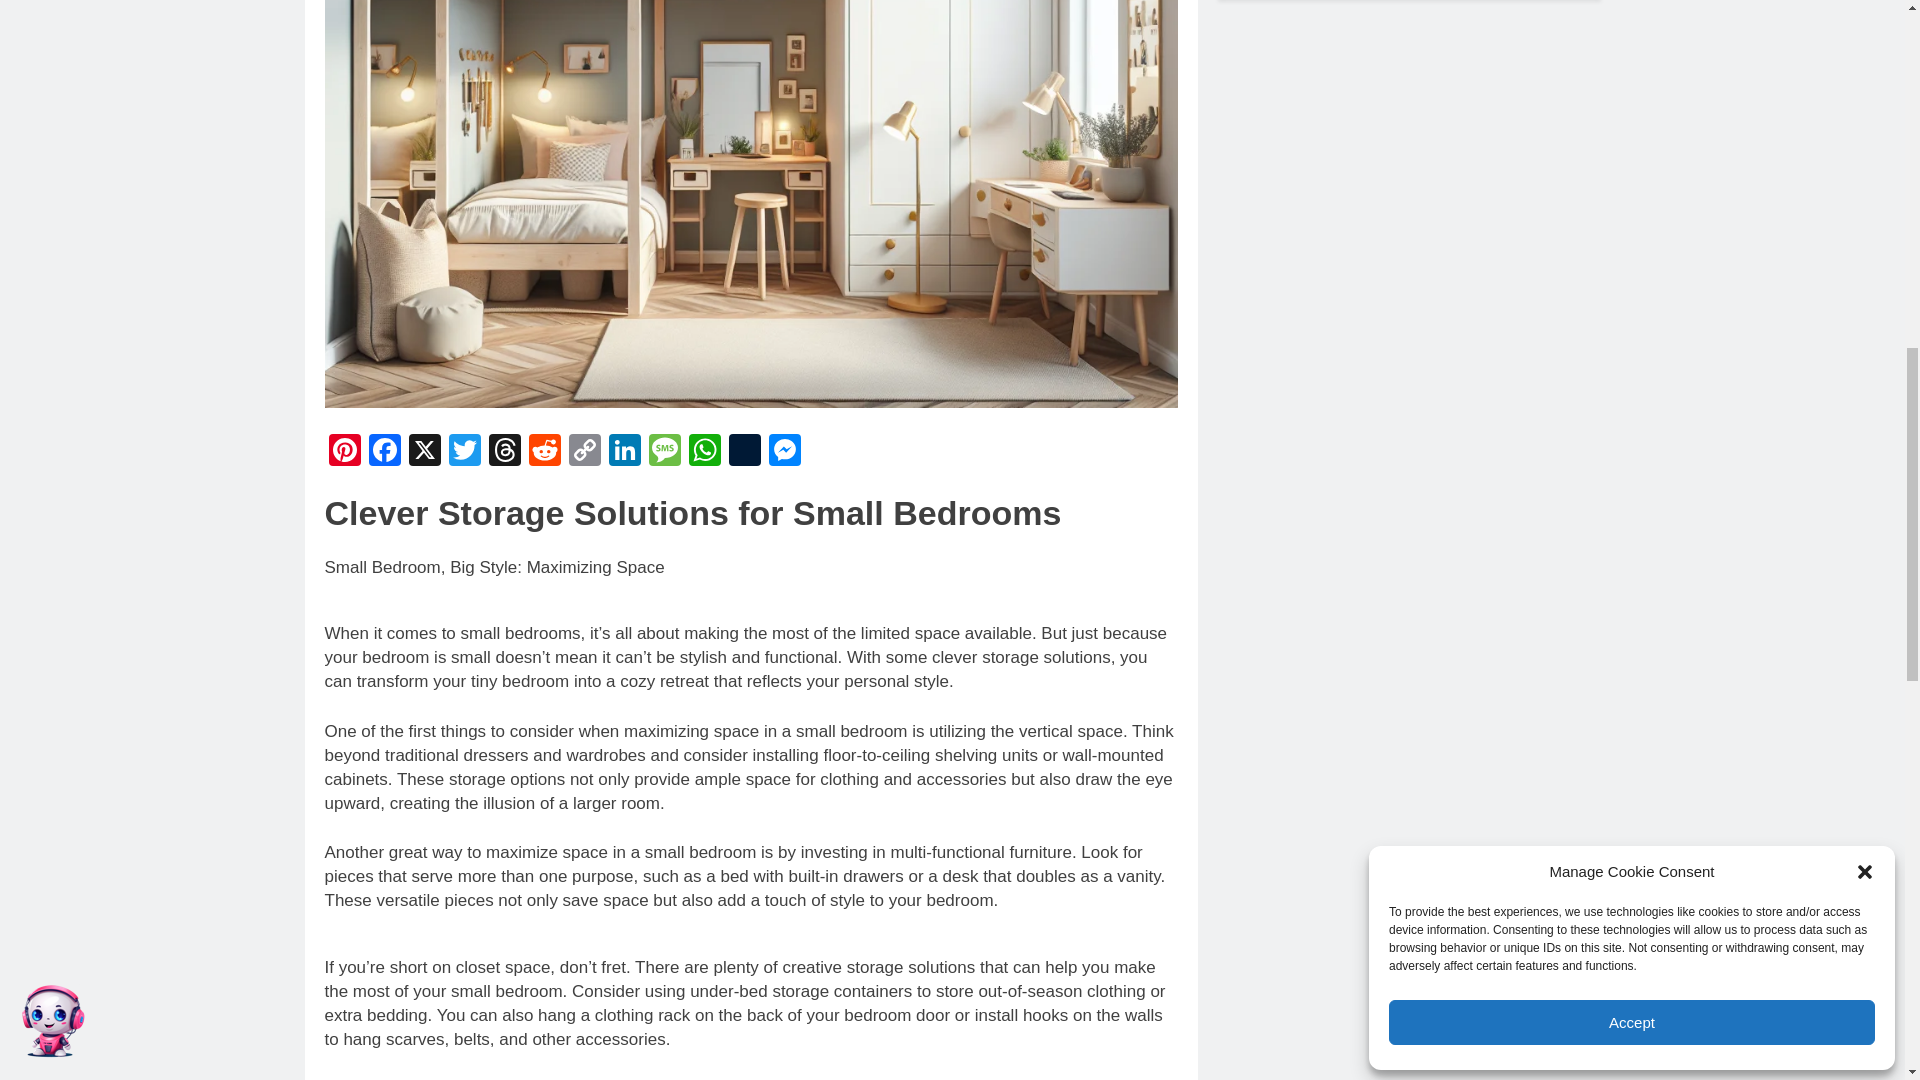 Image resolution: width=1920 pixels, height=1080 pixels. I want to click on Pinterest, so click(344, 452).